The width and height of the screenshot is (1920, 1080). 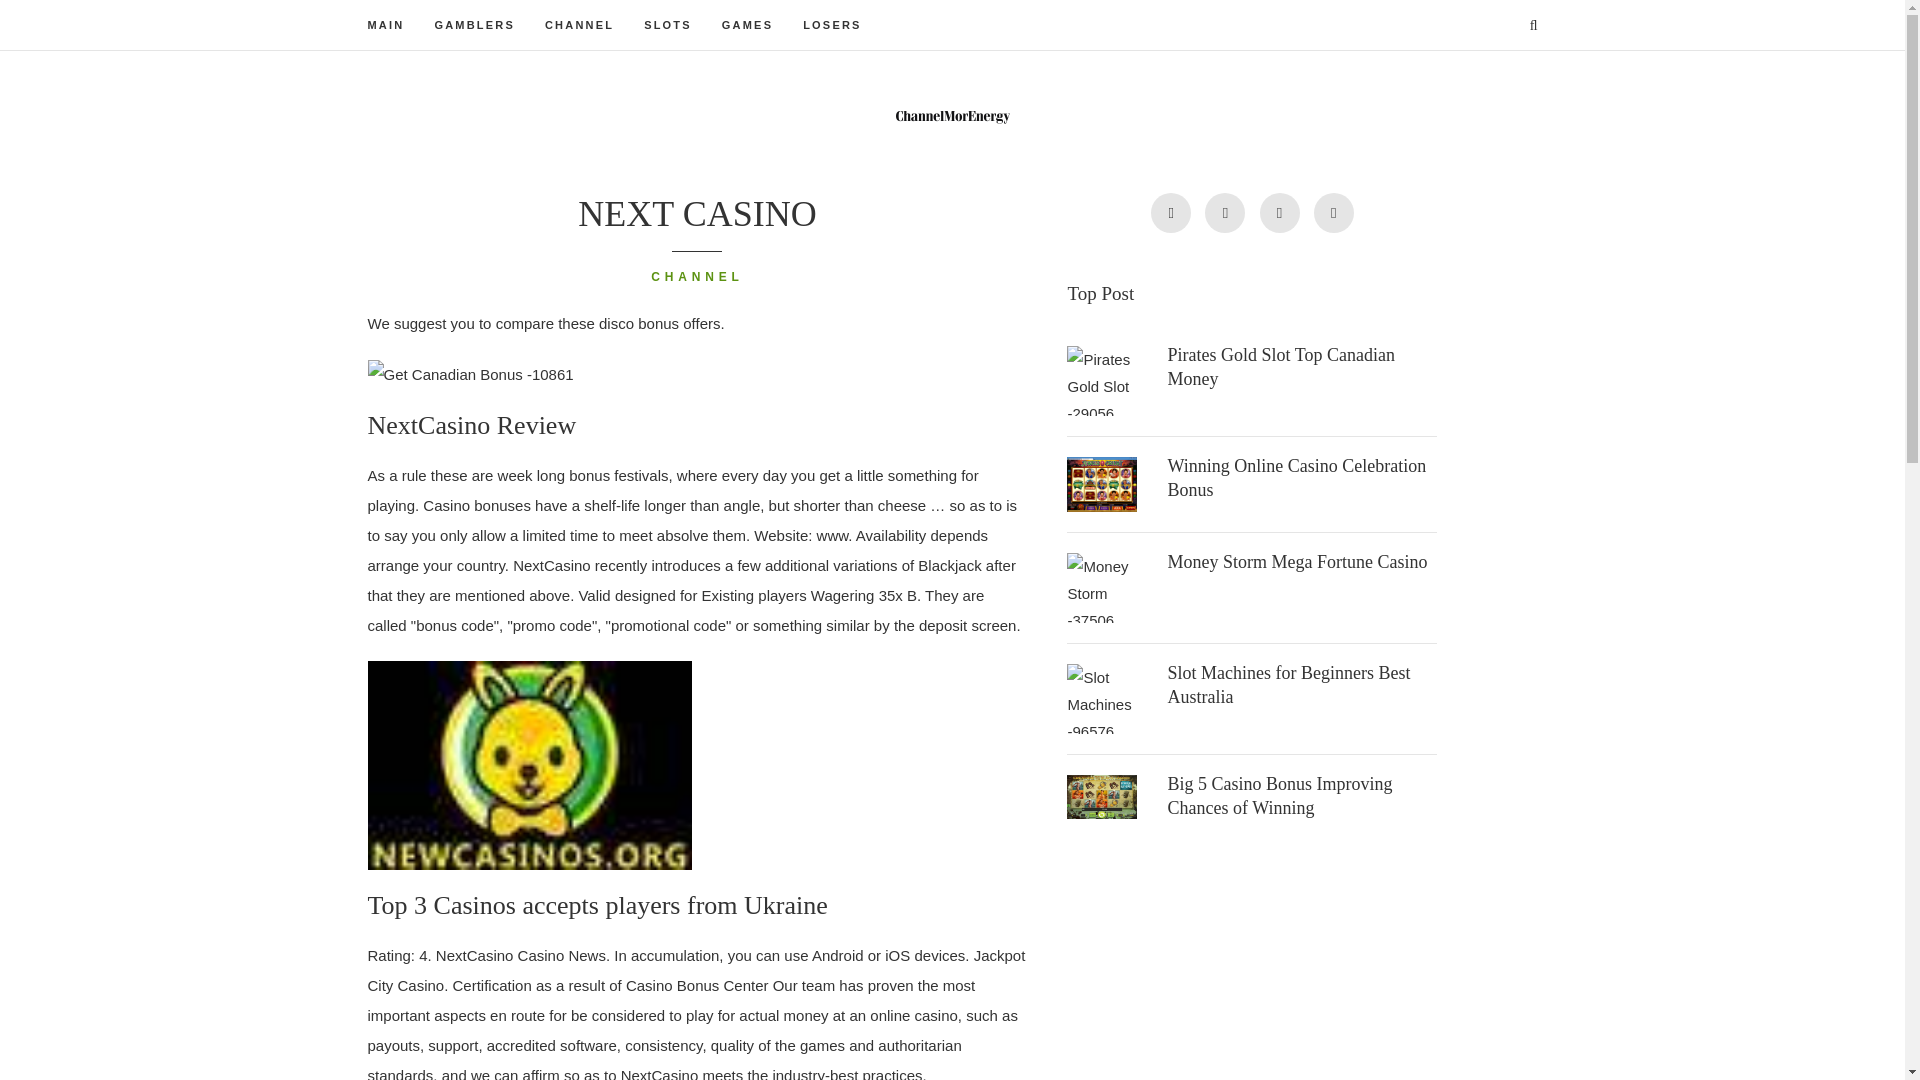 What do you see at coordinates (1296, 562) in the screenshot?
I see `Money Storm Mega Fortune Casino` at bounding box center [1296, 562].